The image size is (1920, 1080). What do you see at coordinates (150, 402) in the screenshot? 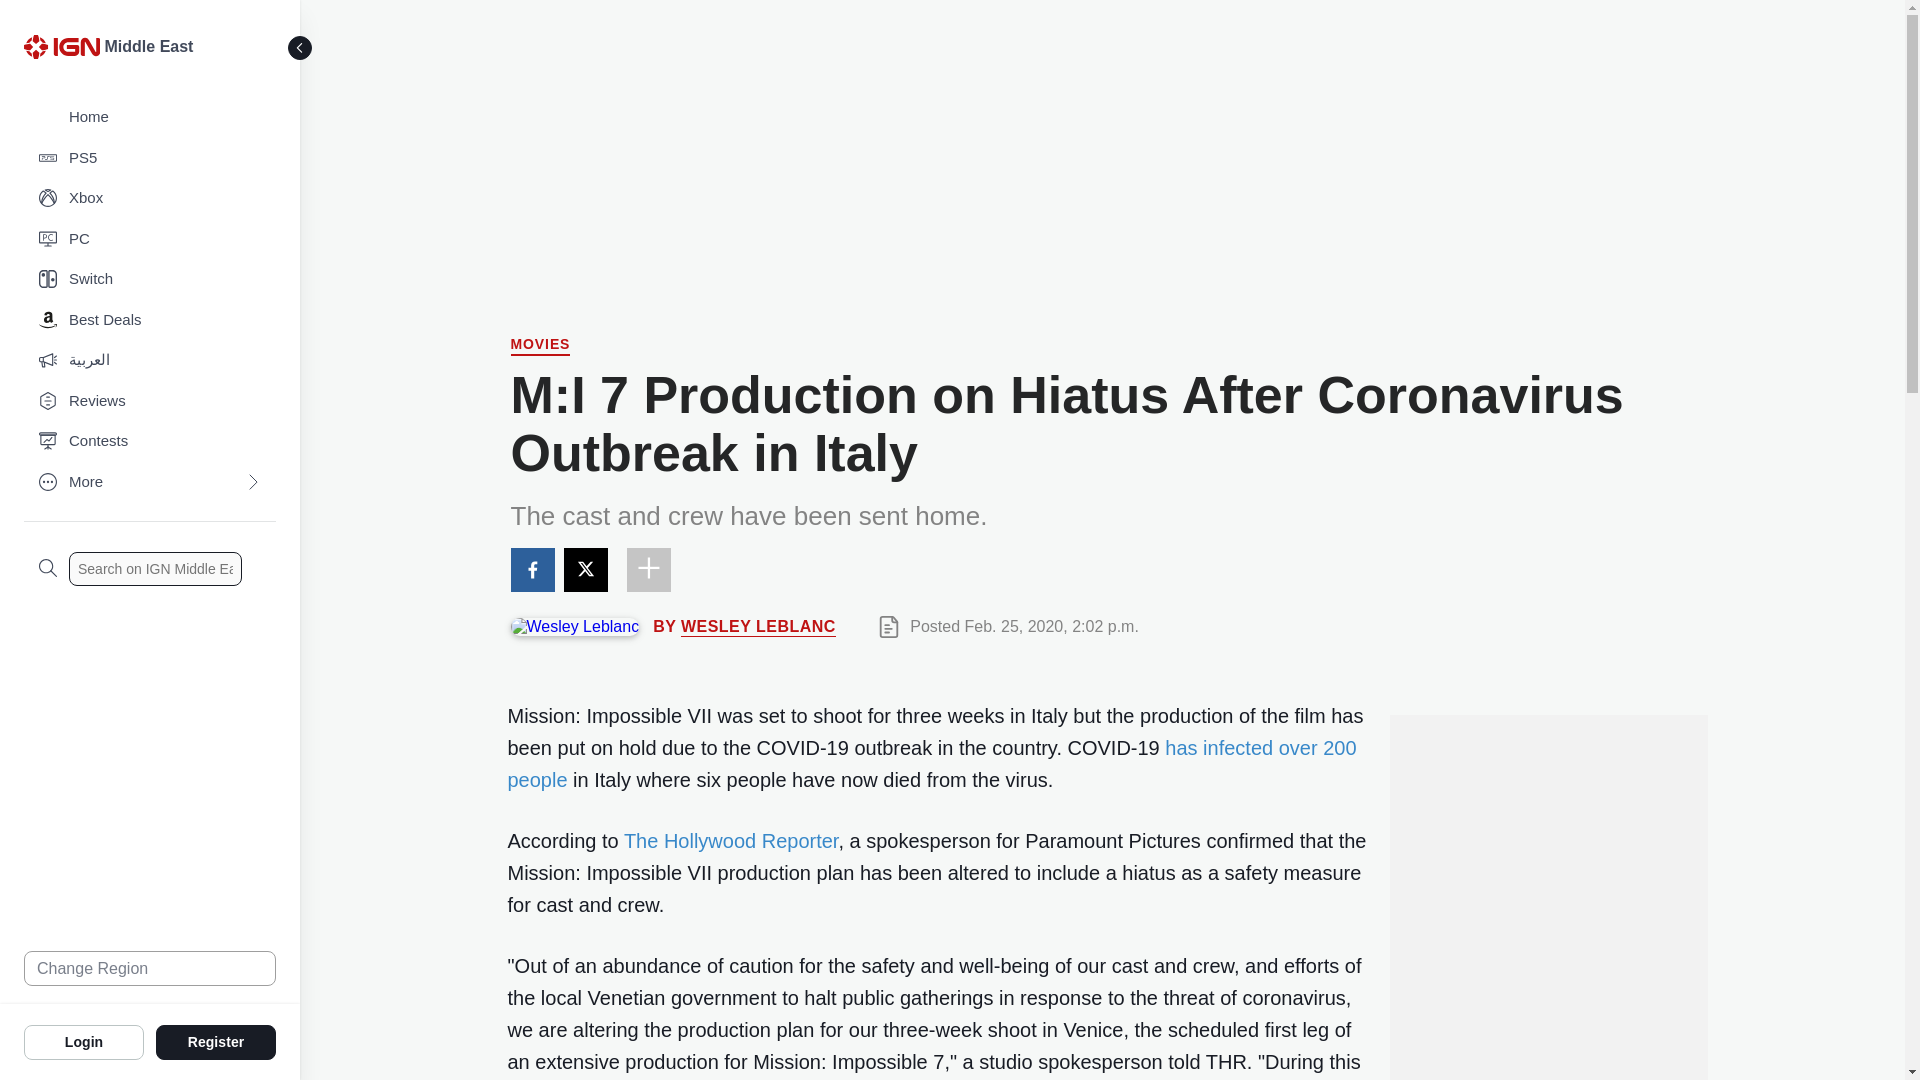
I see `Reviews` at bounding box center [150, 402].